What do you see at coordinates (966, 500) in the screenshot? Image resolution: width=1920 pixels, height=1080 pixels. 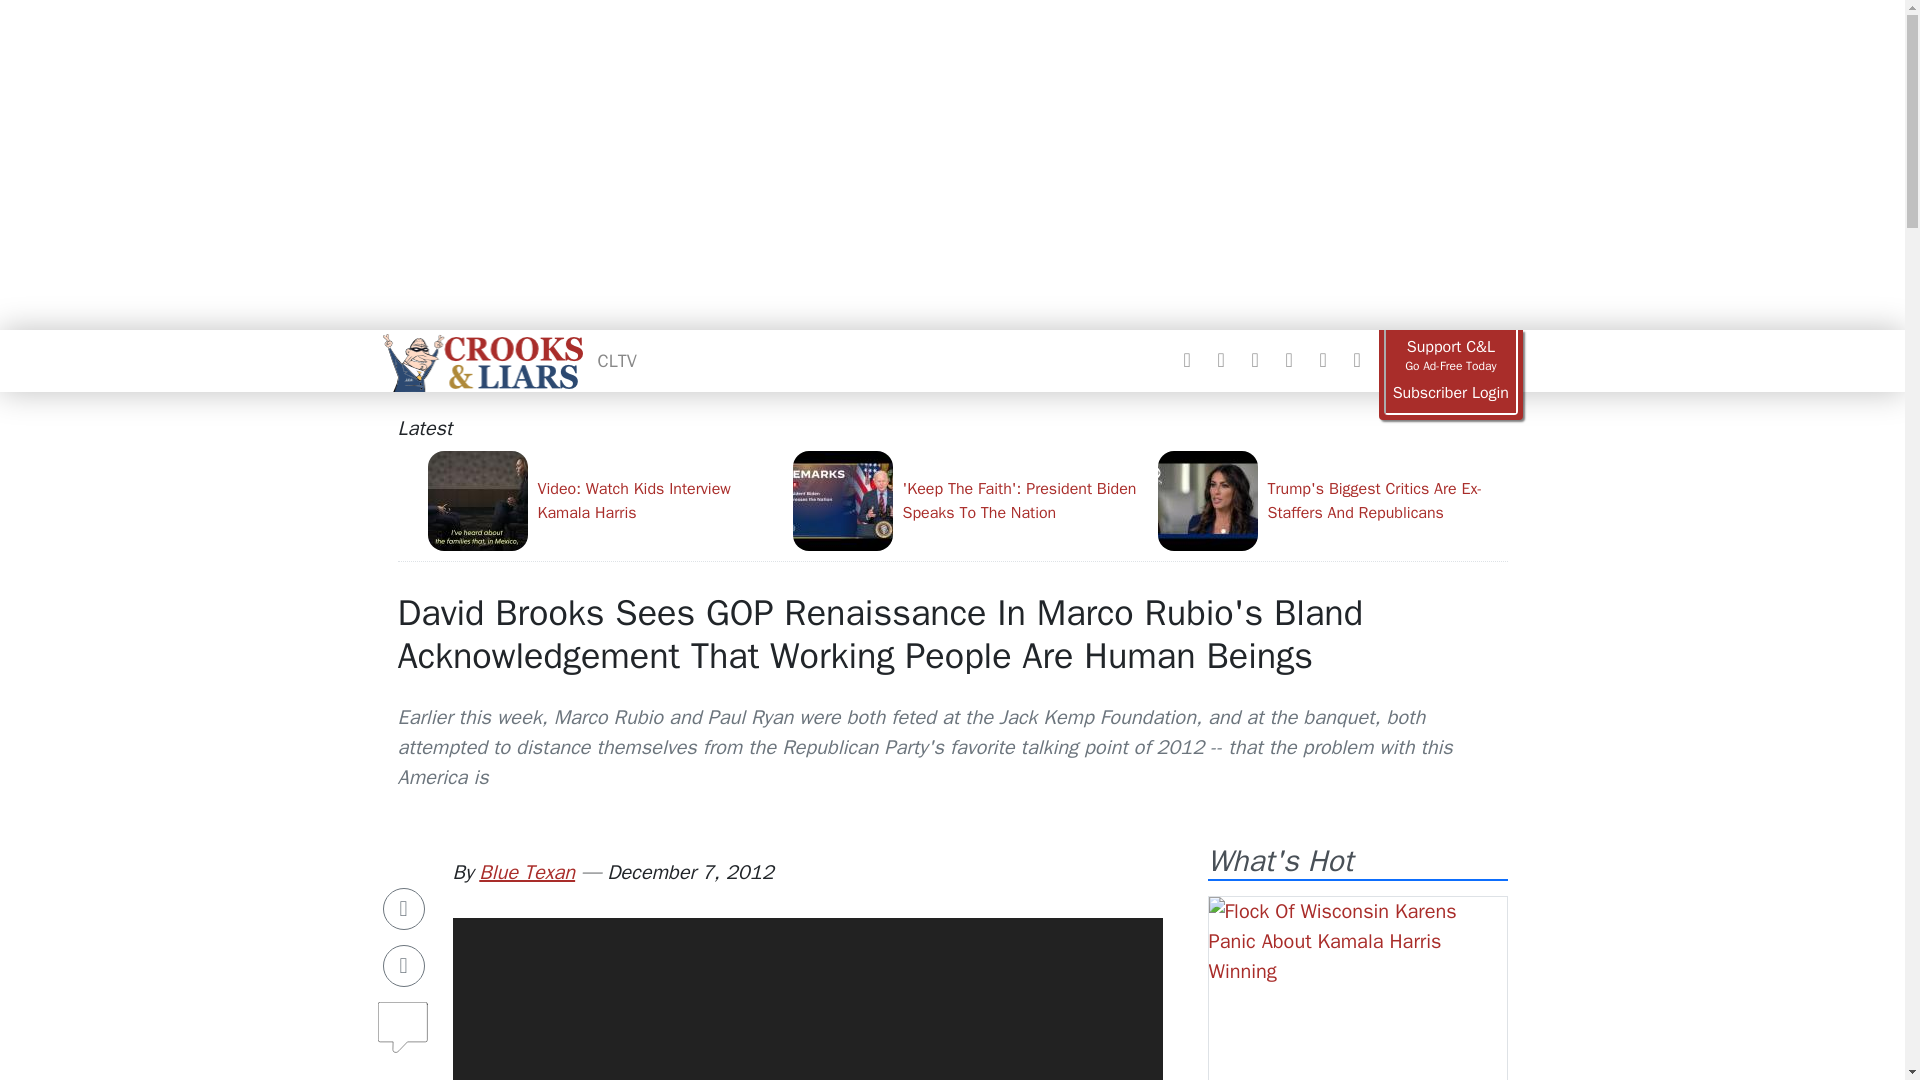 I see `'Keep The Faith': President Biden Speaks To The Nation` at bounding box center [966, 500].